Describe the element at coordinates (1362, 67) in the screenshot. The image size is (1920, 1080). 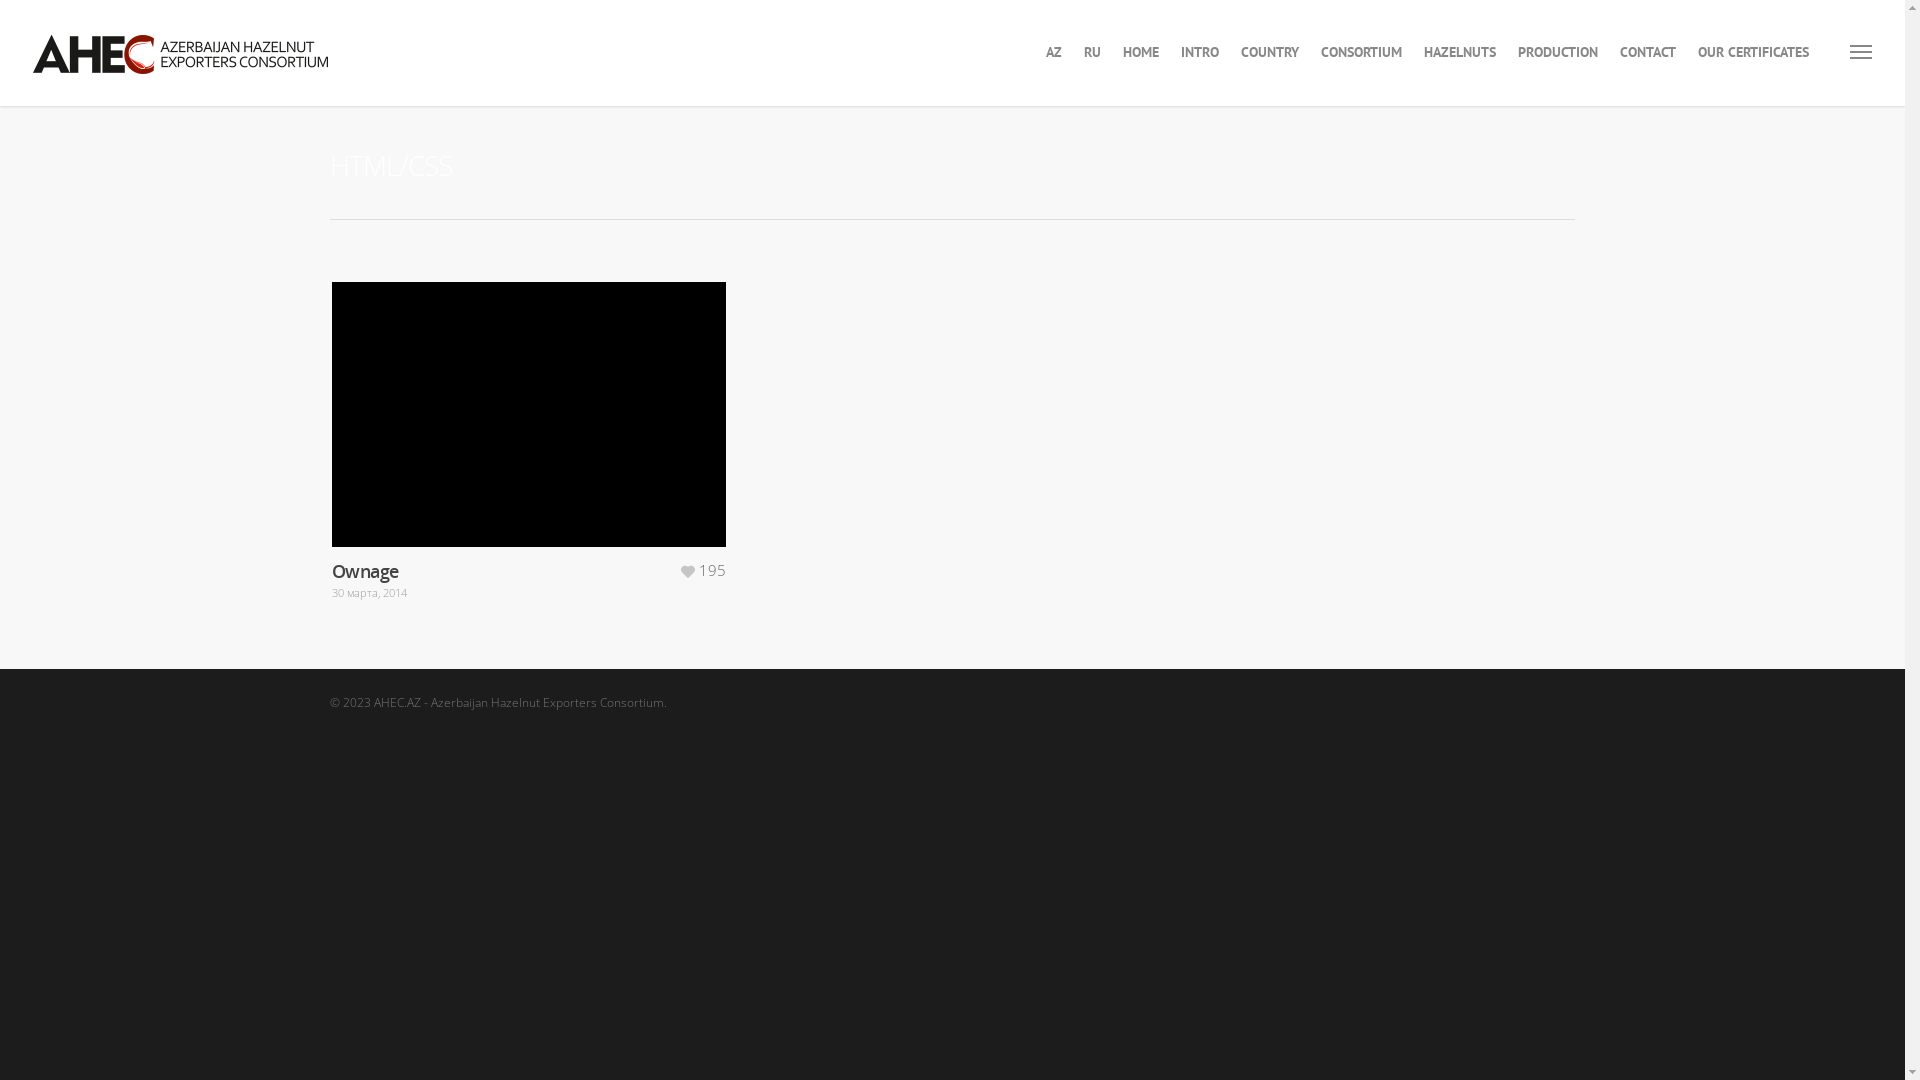
I see `CONSORTIUM` at that location.